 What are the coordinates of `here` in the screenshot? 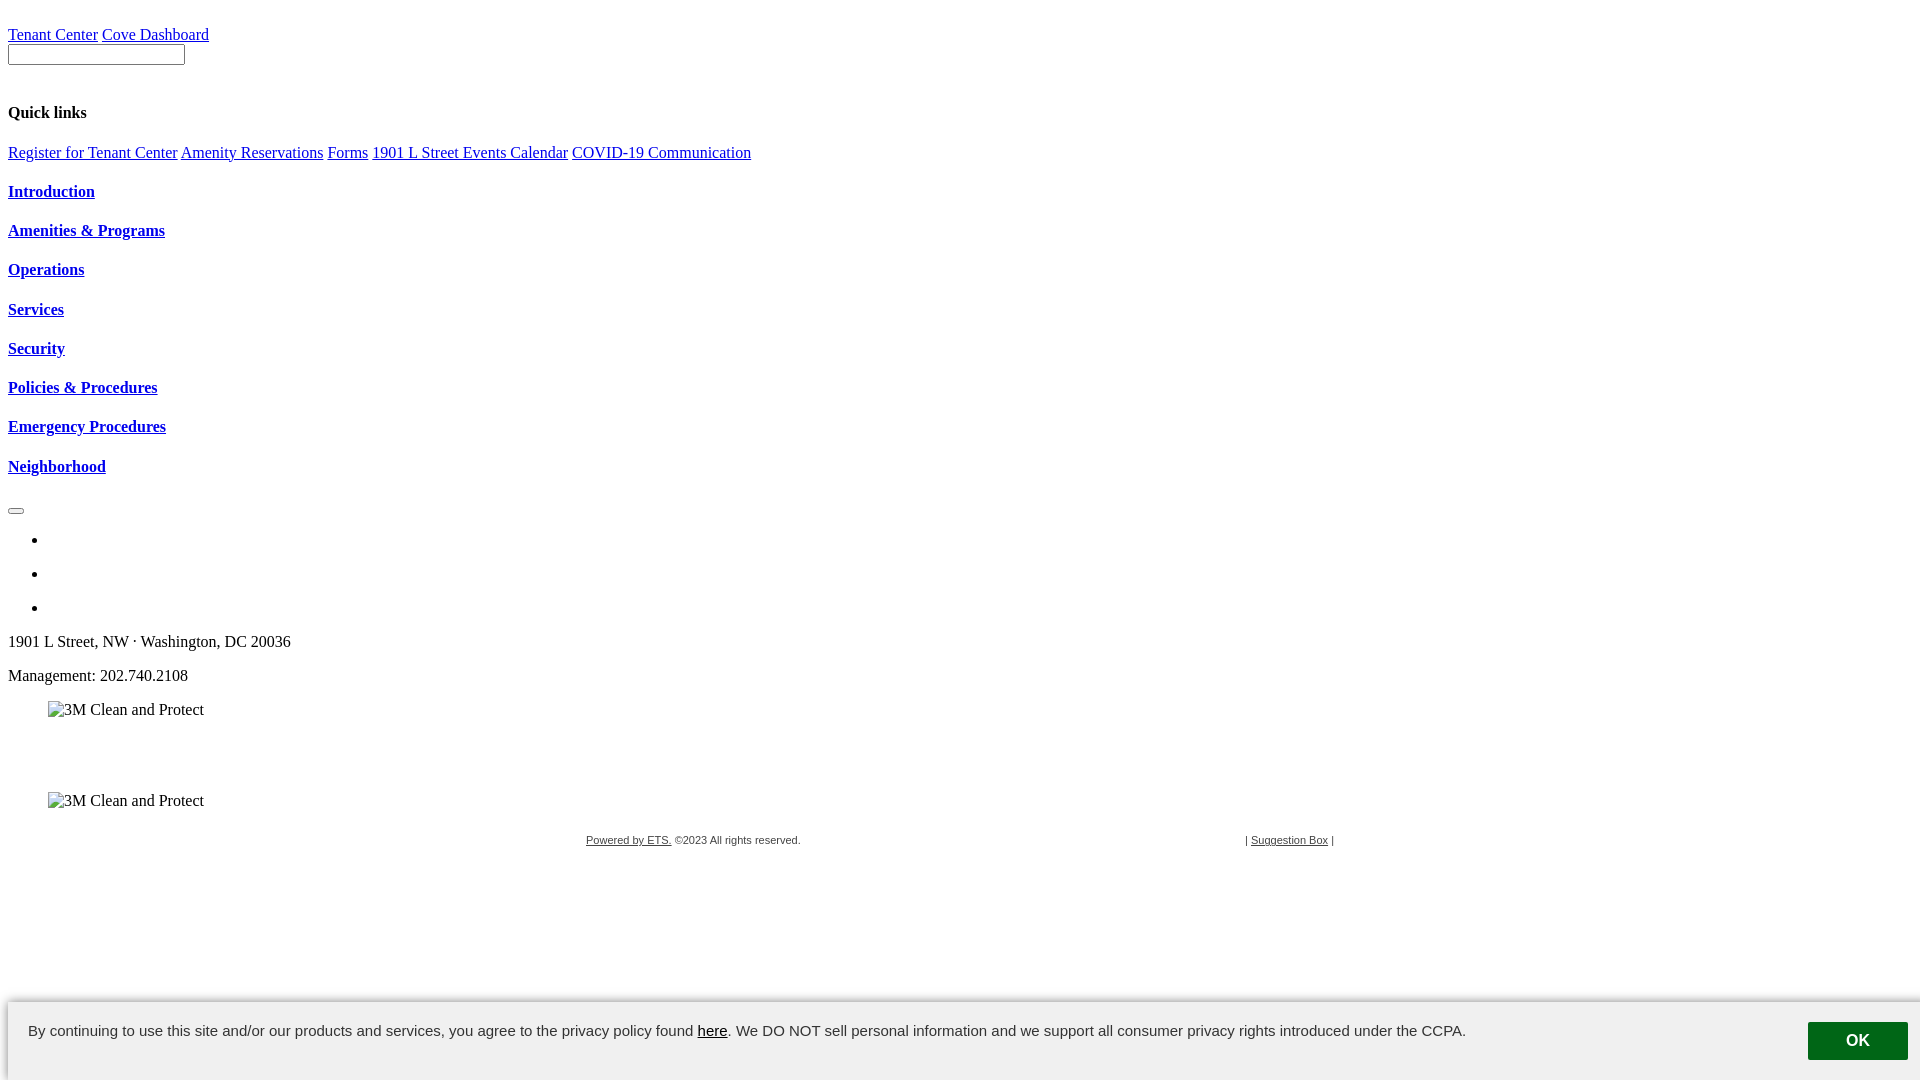 It's located at (713, 1030).